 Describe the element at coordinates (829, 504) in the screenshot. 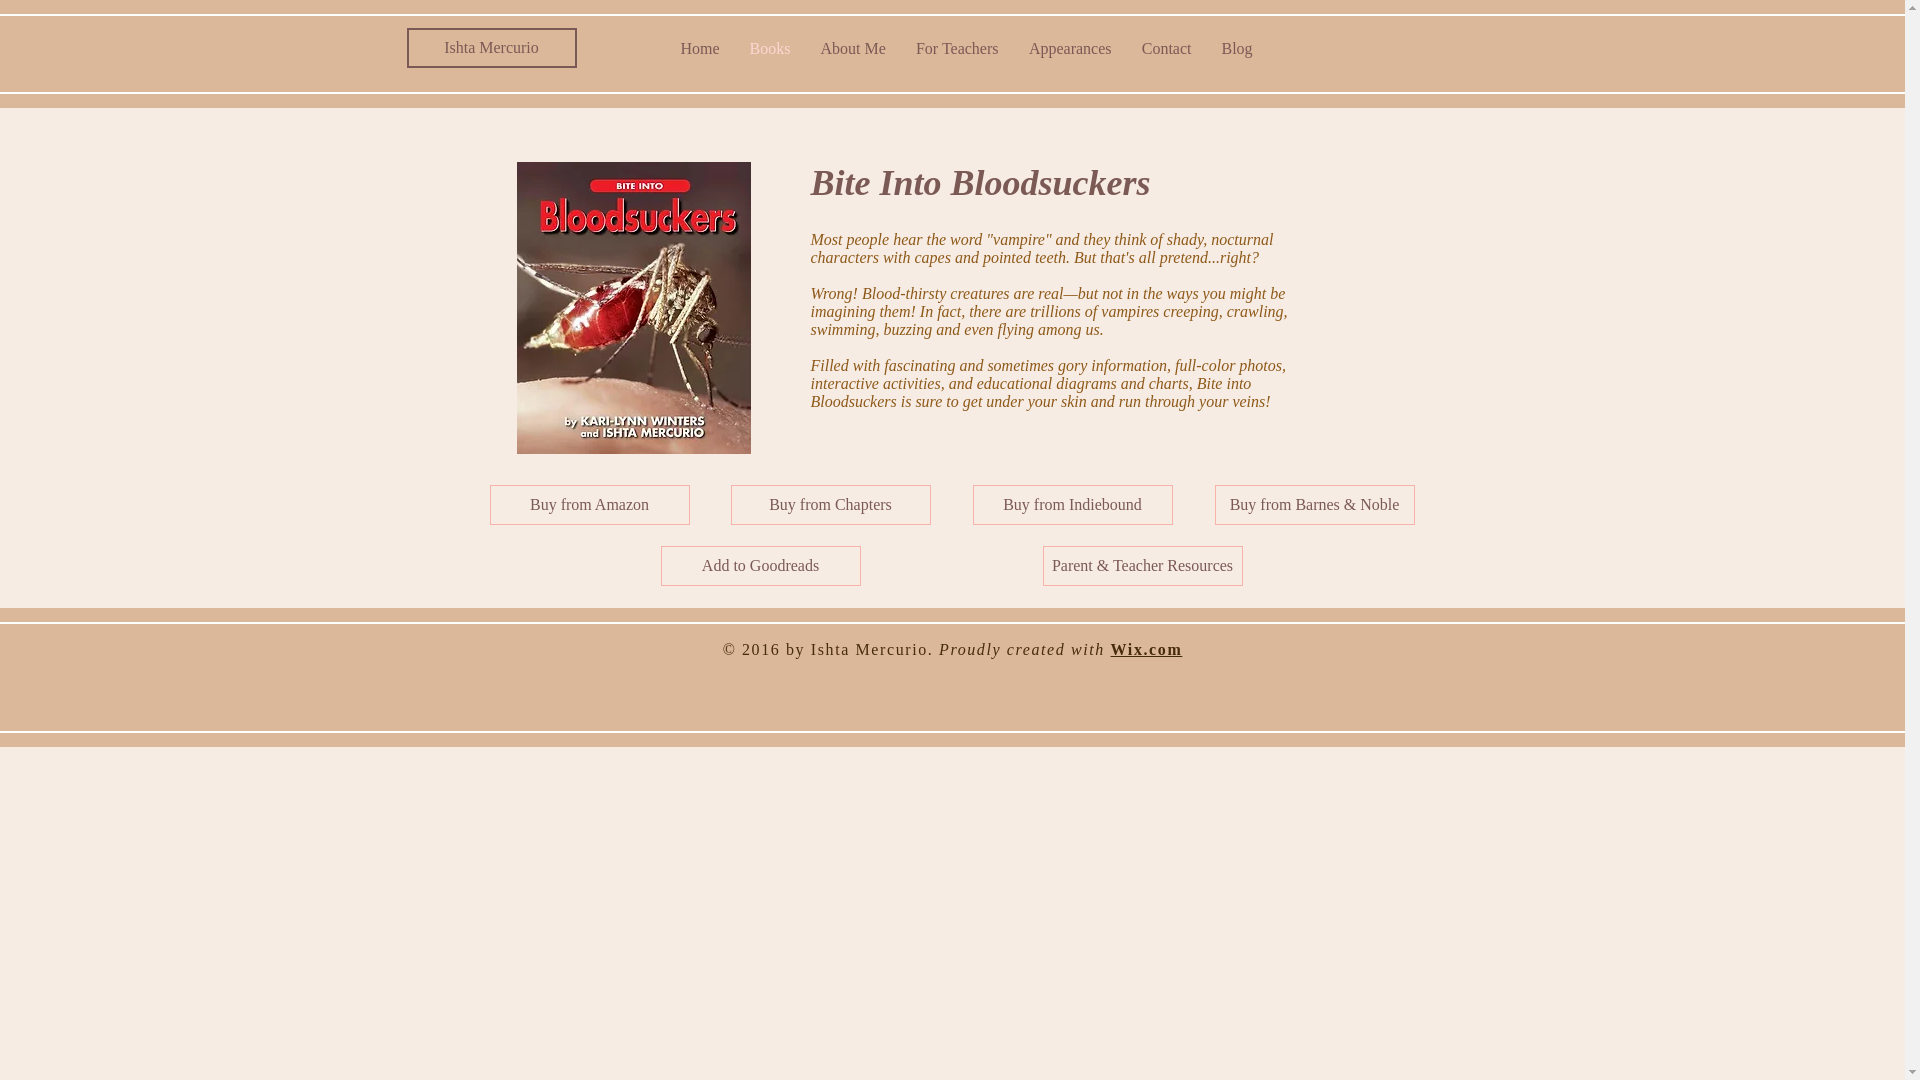

I see `Buy from Chapters` at that location.